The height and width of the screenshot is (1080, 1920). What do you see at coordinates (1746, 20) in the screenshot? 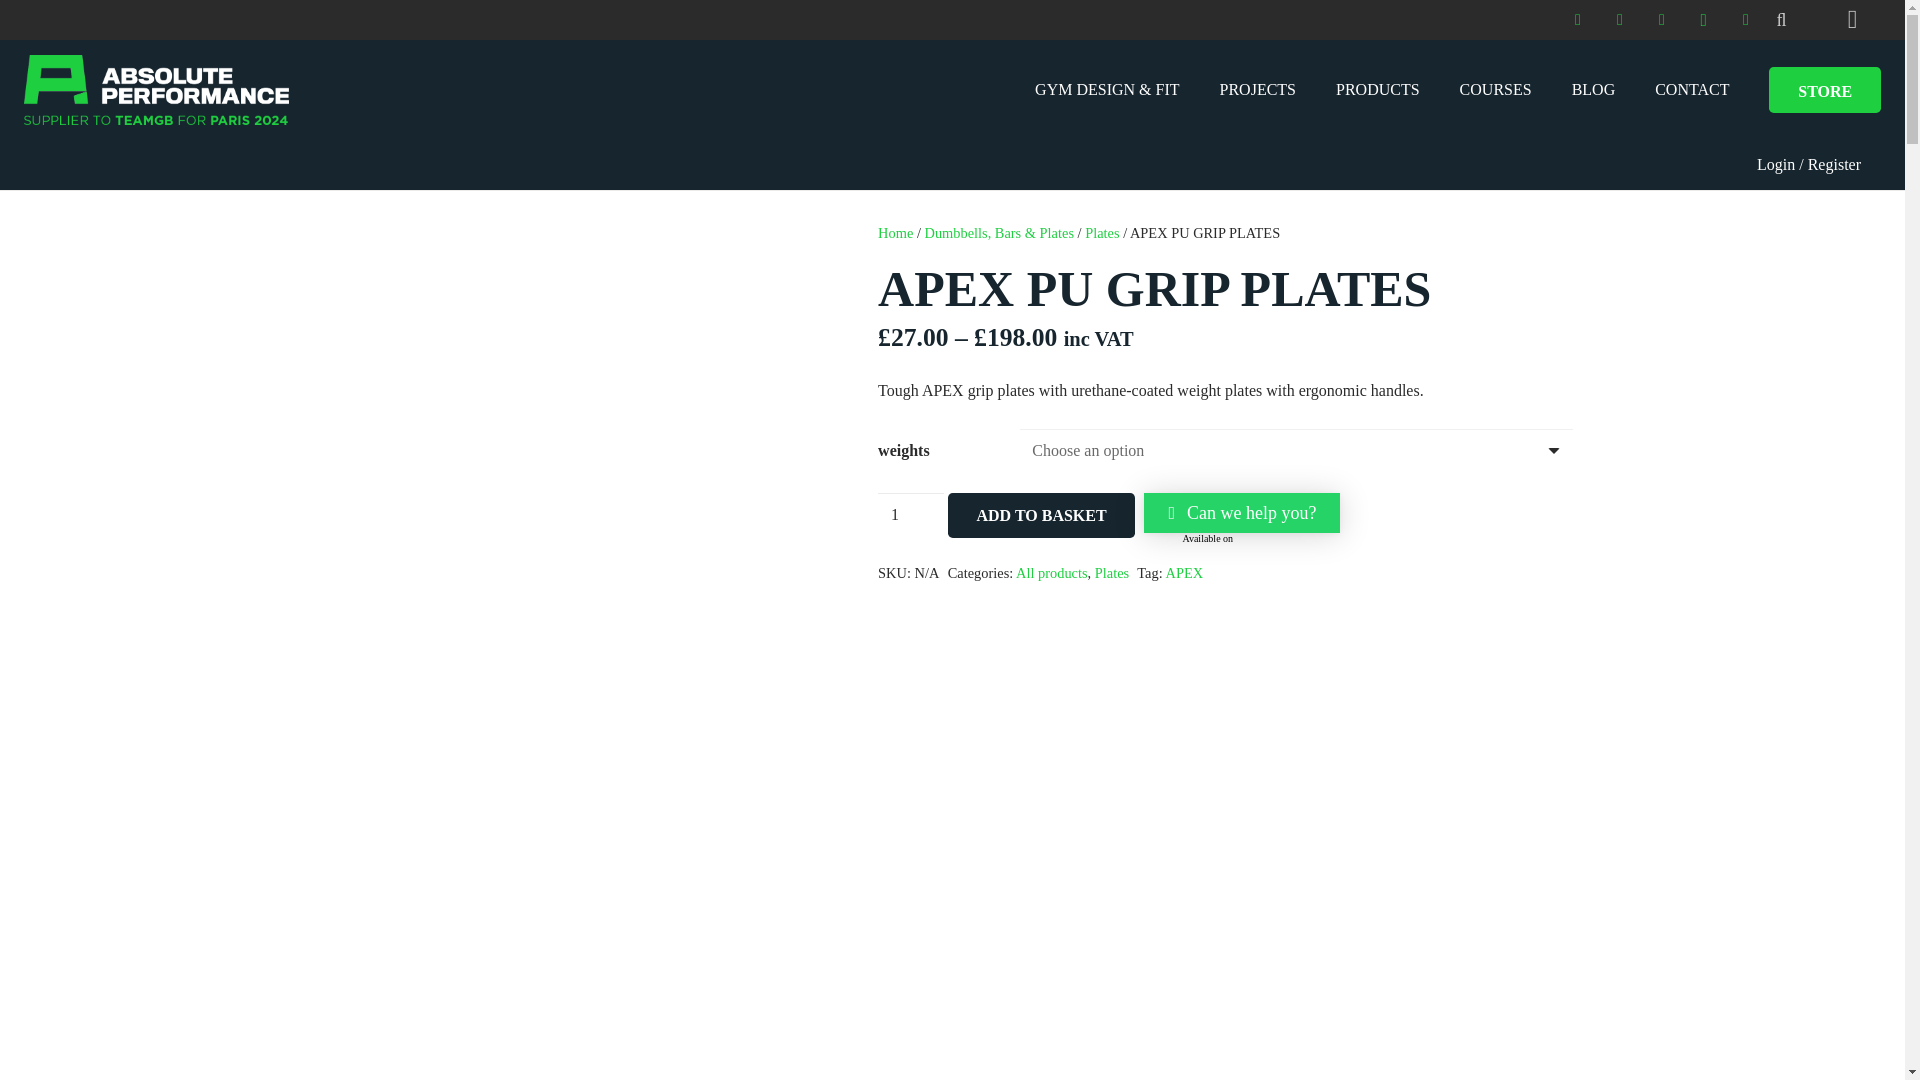
I see `YouTube` at bounding box center [1746, 20].